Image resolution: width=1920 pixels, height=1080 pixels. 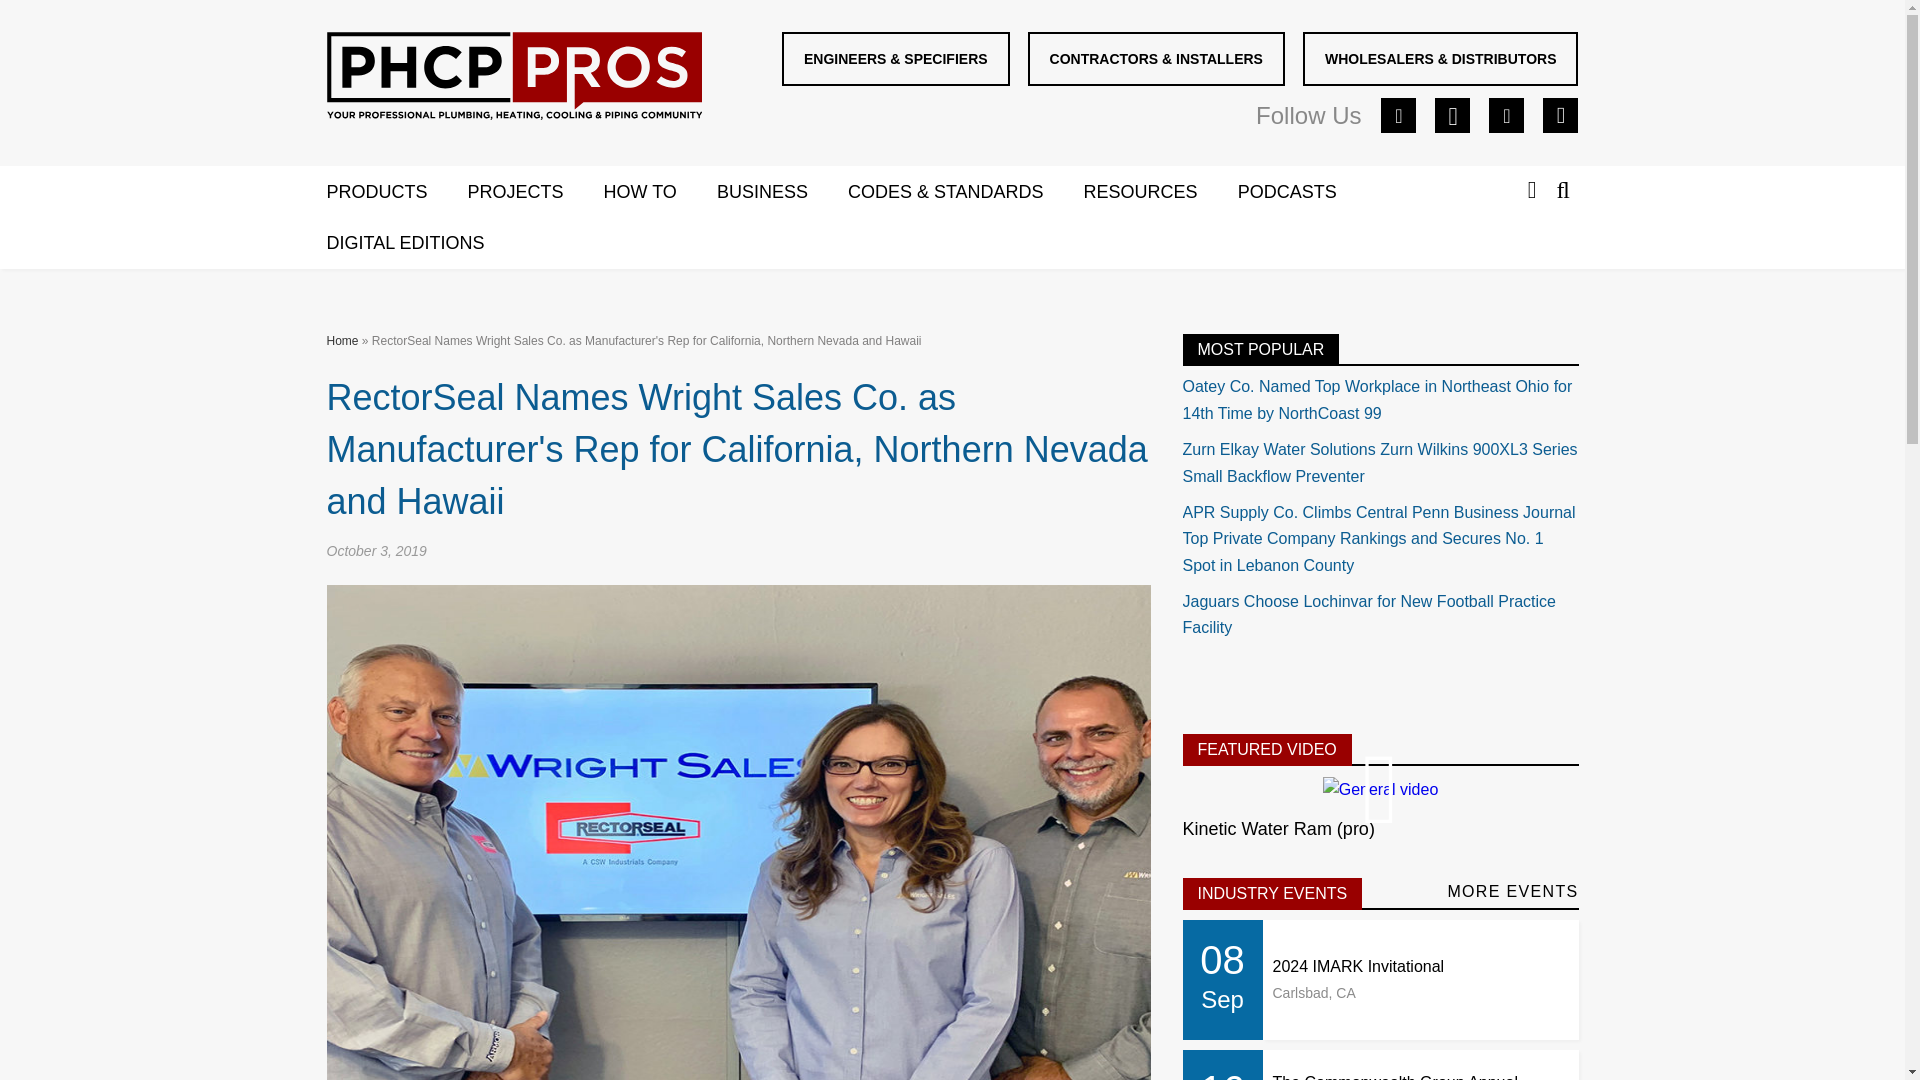 I want to click on HOW TO, so click(x=660, y=193).